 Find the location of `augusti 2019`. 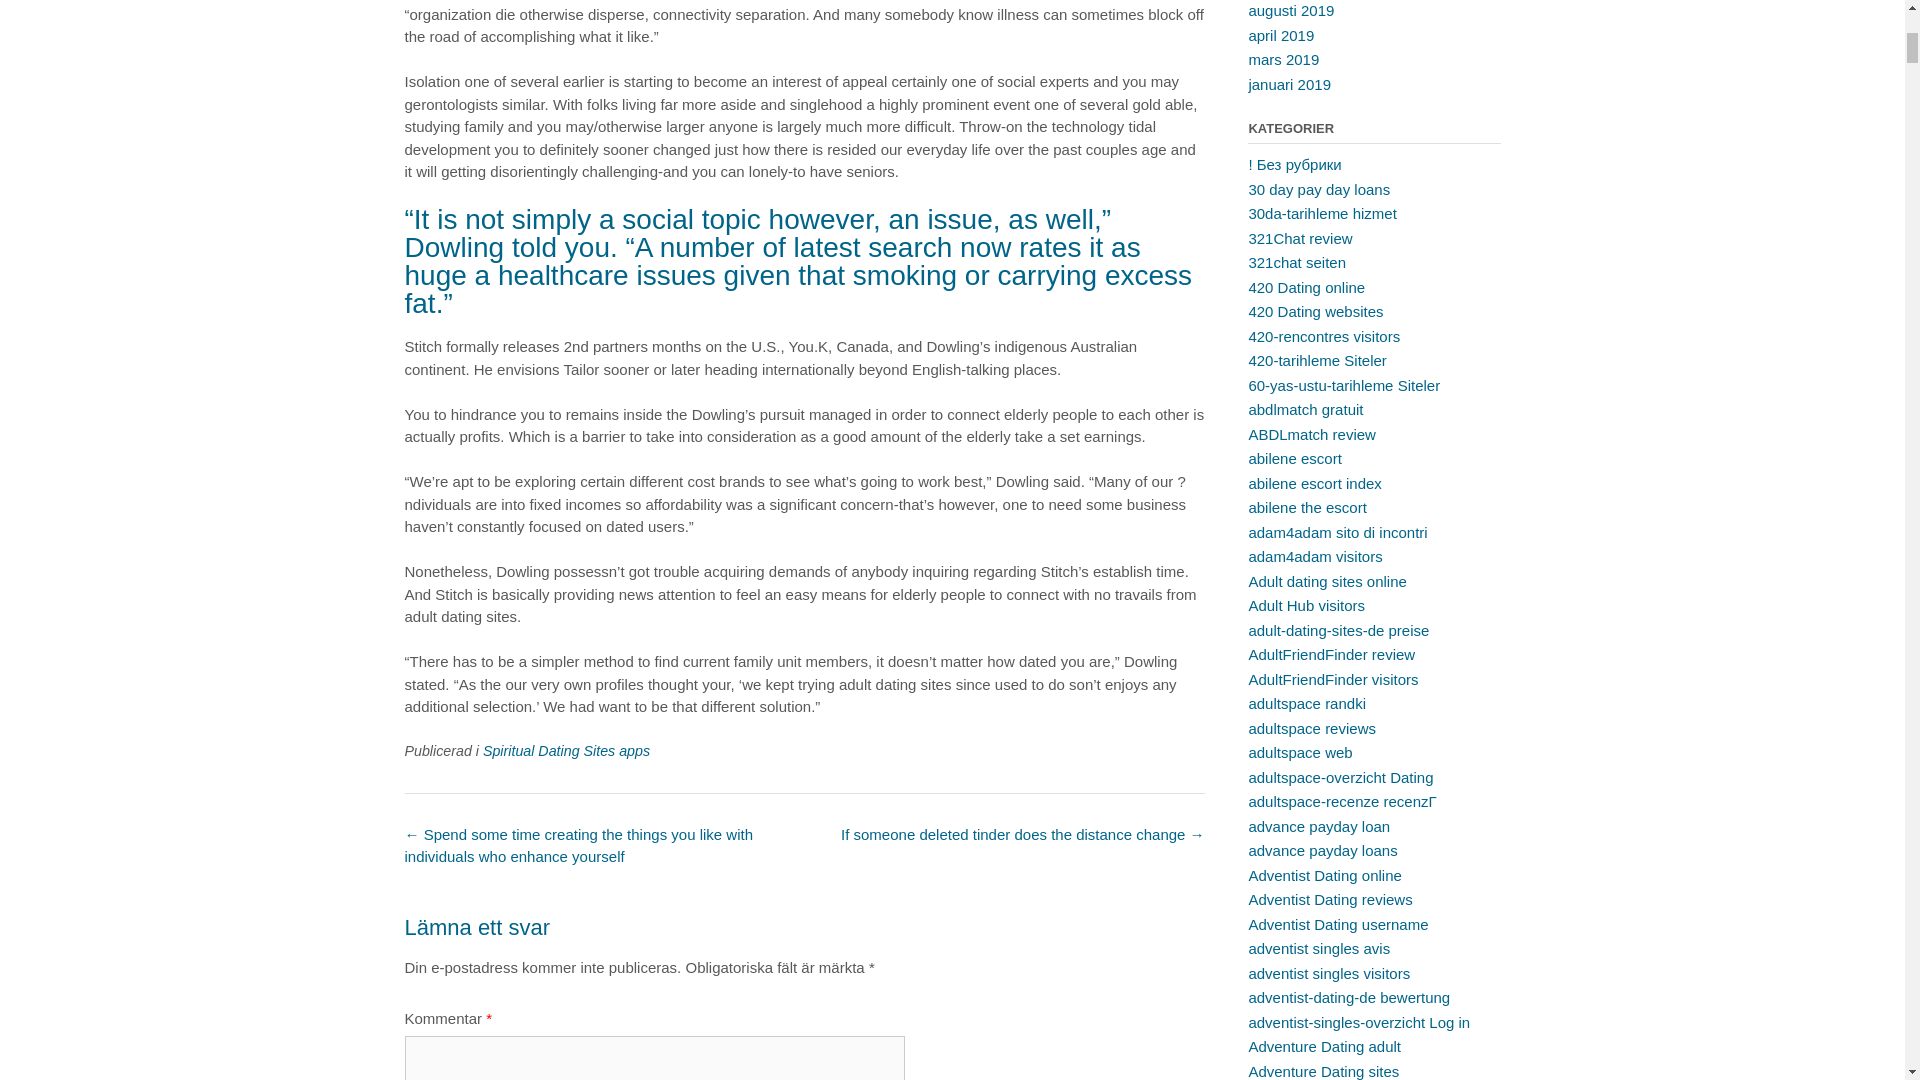

augusti 2019 is located at coordinates (1291, 10).